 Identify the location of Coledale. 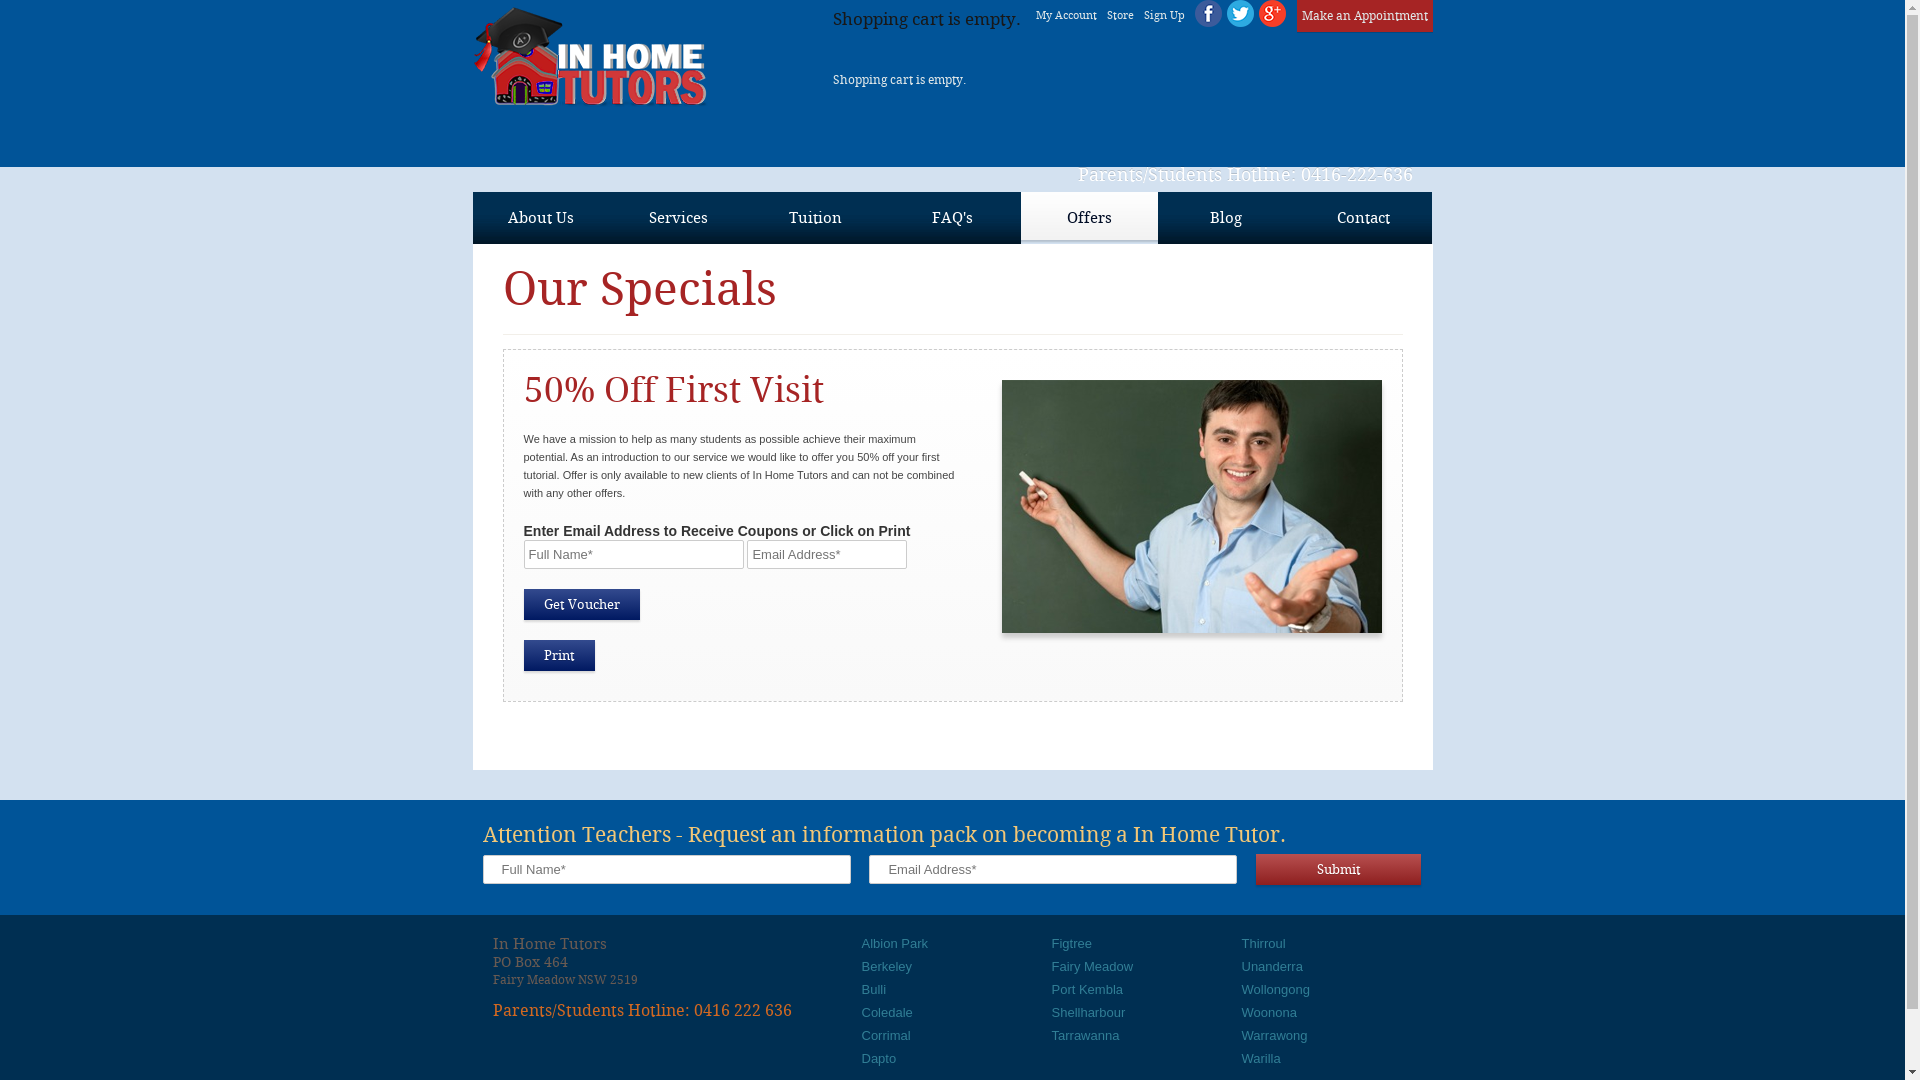
(888, 1012).